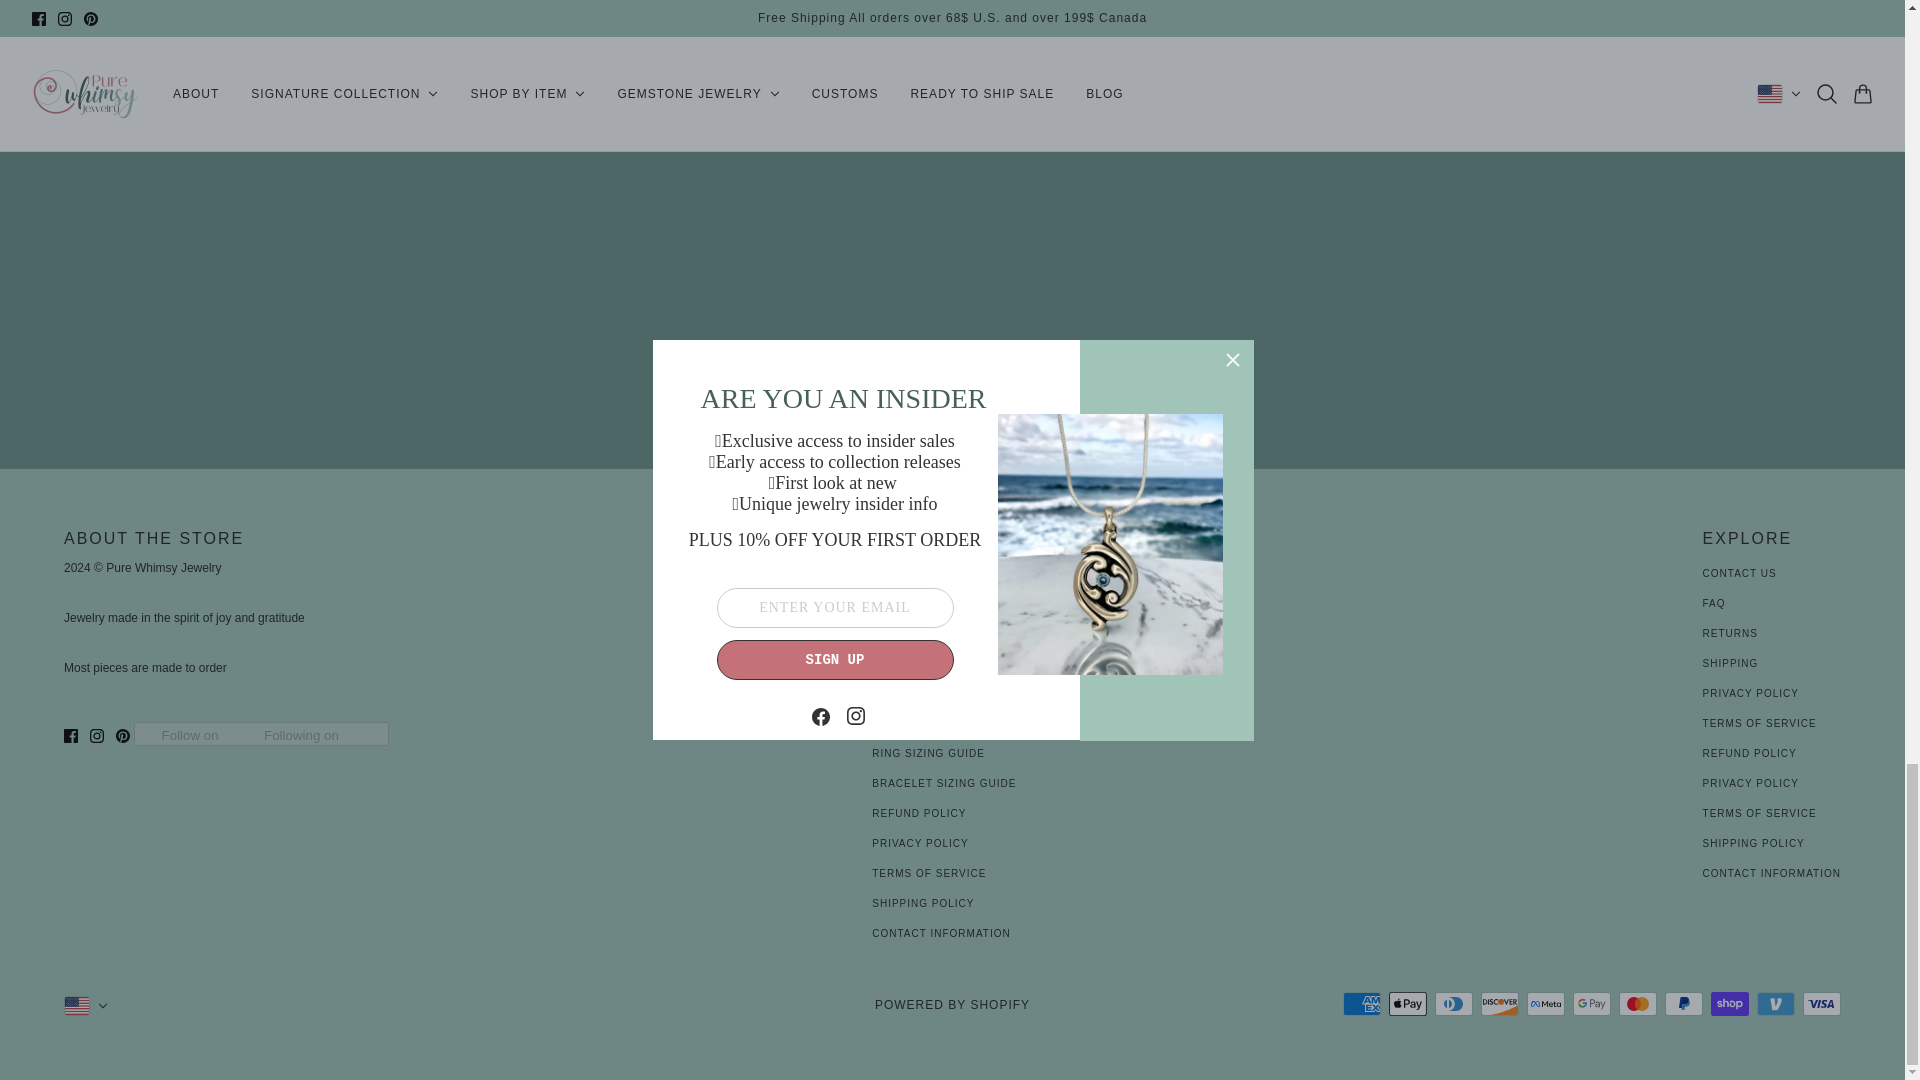 The width and height of the screenshot is (1920, 1080). Describe the element at coordinates (1714, 604) in the screenshot. I see `Faq` at that location.